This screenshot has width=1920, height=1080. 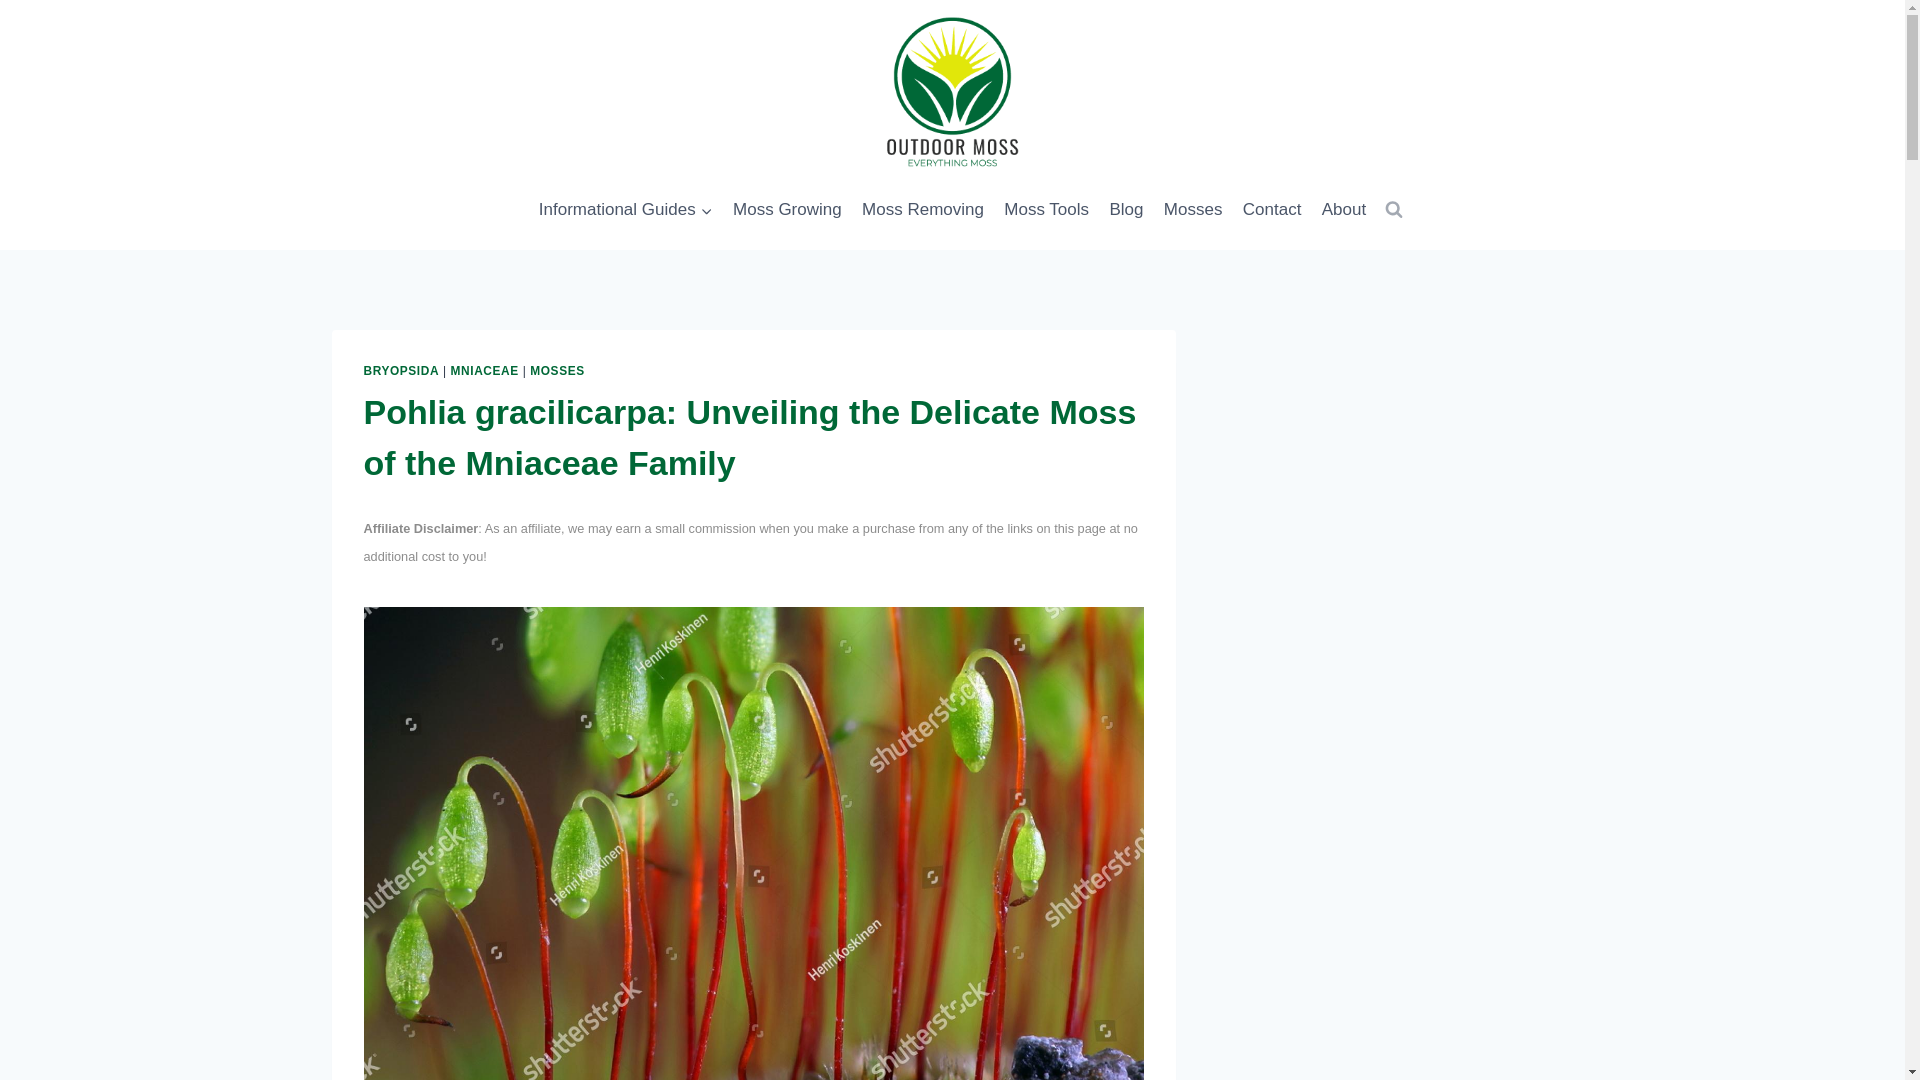 I want to click on MOSSES, so click(x=556, y=370).